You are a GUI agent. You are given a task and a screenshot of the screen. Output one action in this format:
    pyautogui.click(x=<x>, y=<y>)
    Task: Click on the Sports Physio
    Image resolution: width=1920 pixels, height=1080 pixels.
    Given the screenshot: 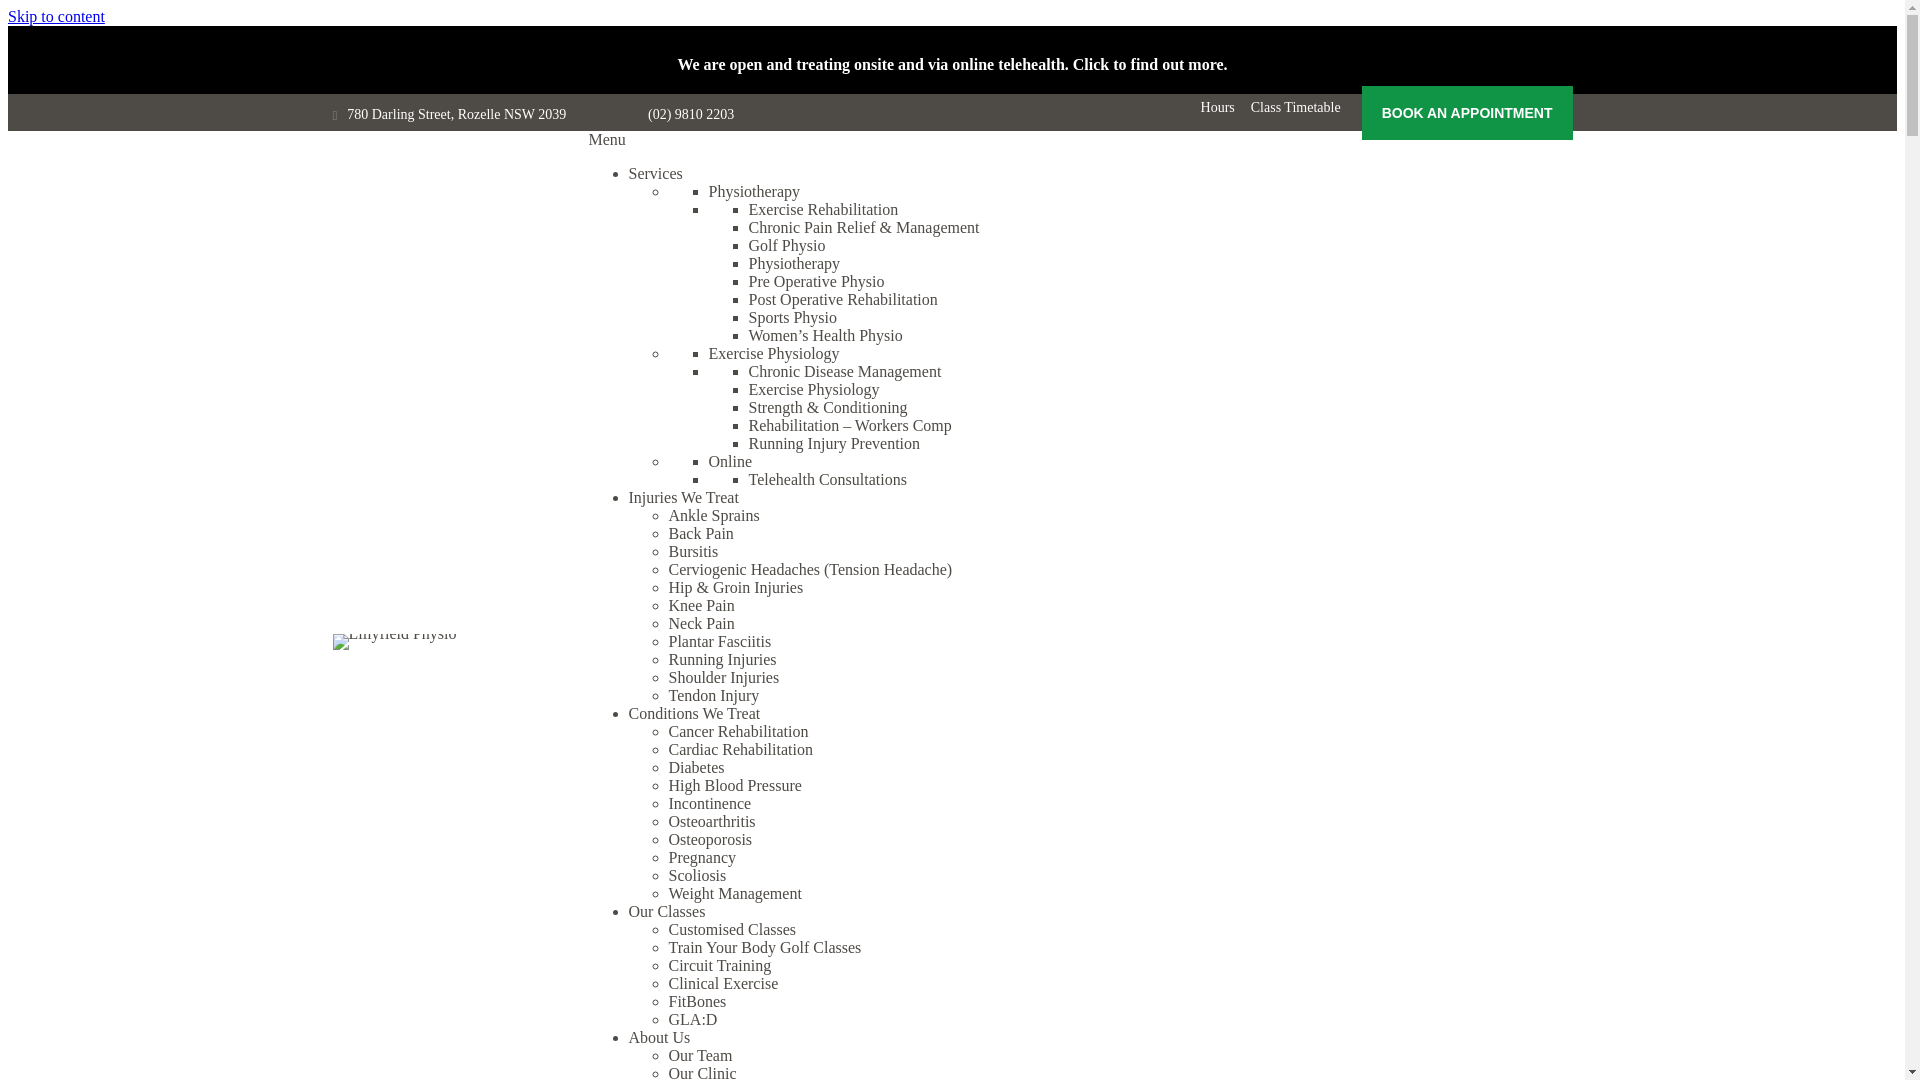 What is the action you would take?
    pyautogui.click(x=792, y=318)
    